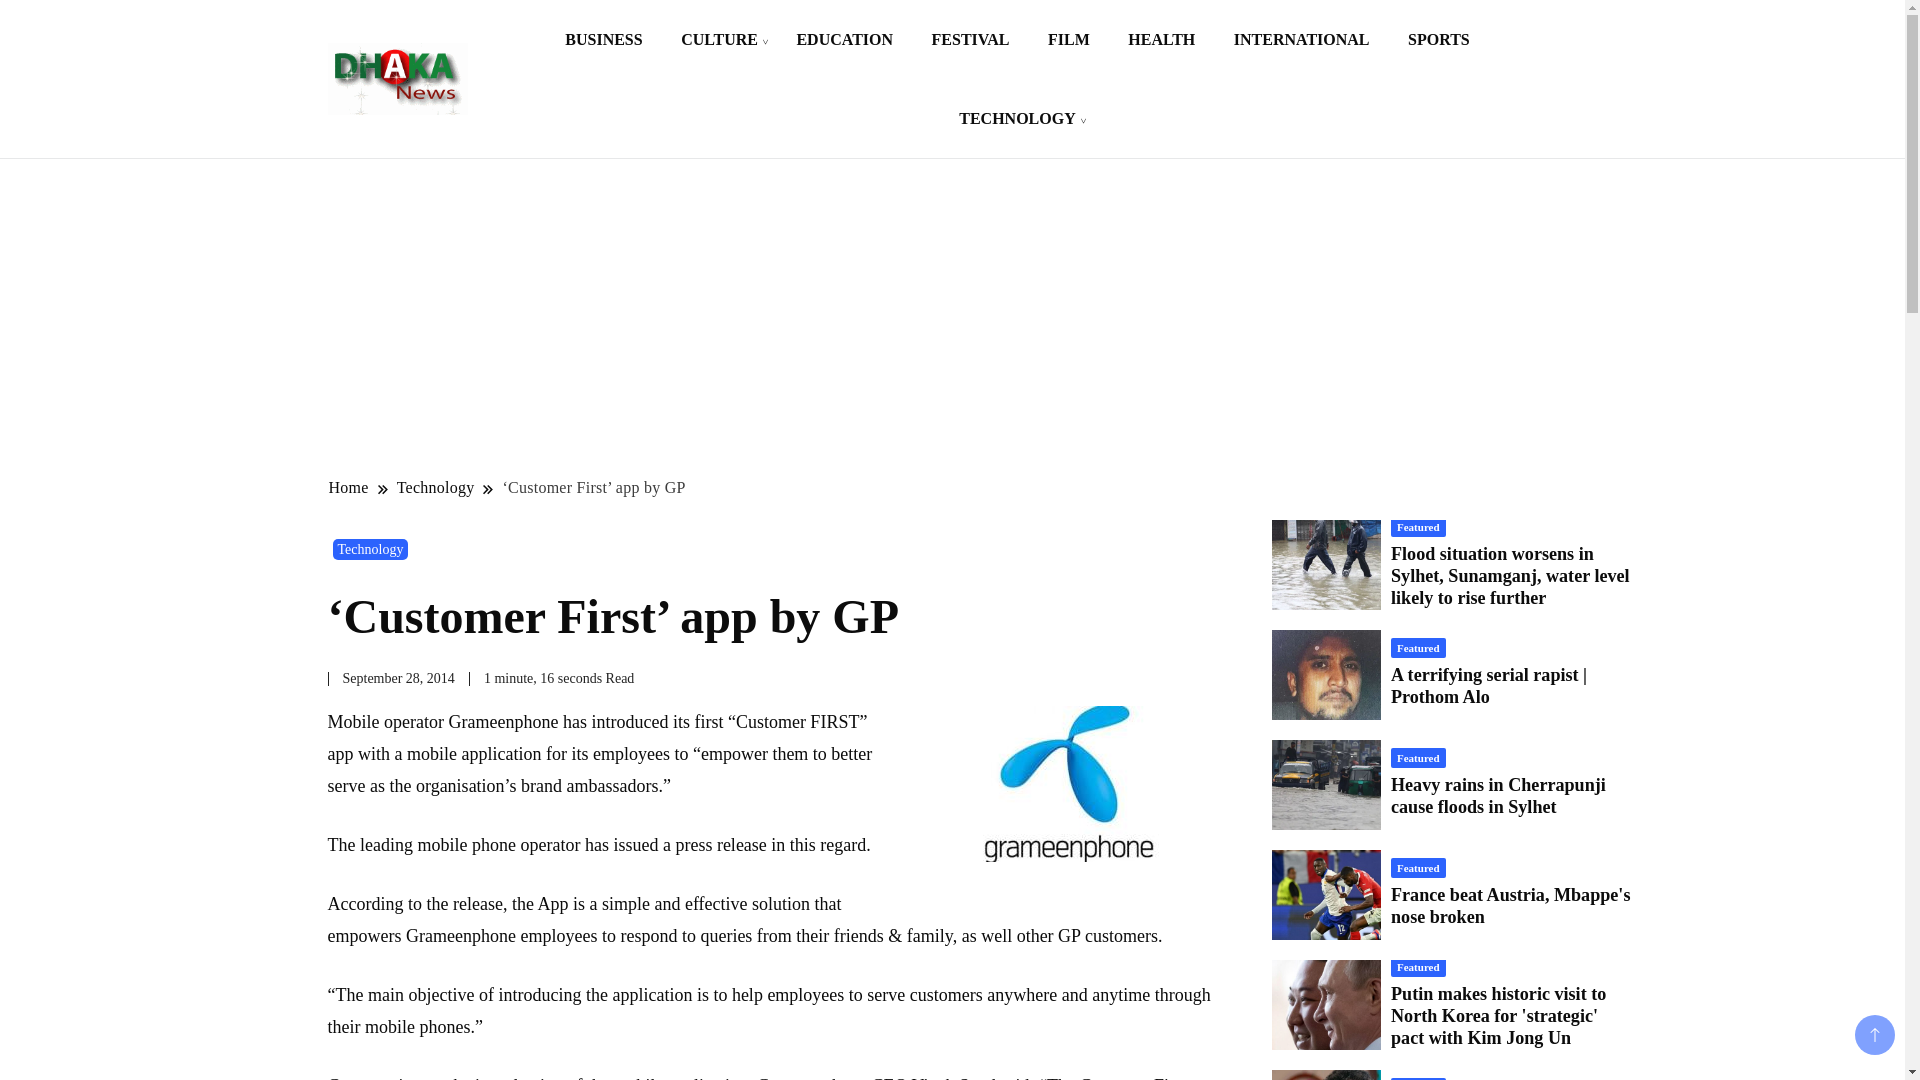  I want to click on SPORTS, so click(1438, 39).